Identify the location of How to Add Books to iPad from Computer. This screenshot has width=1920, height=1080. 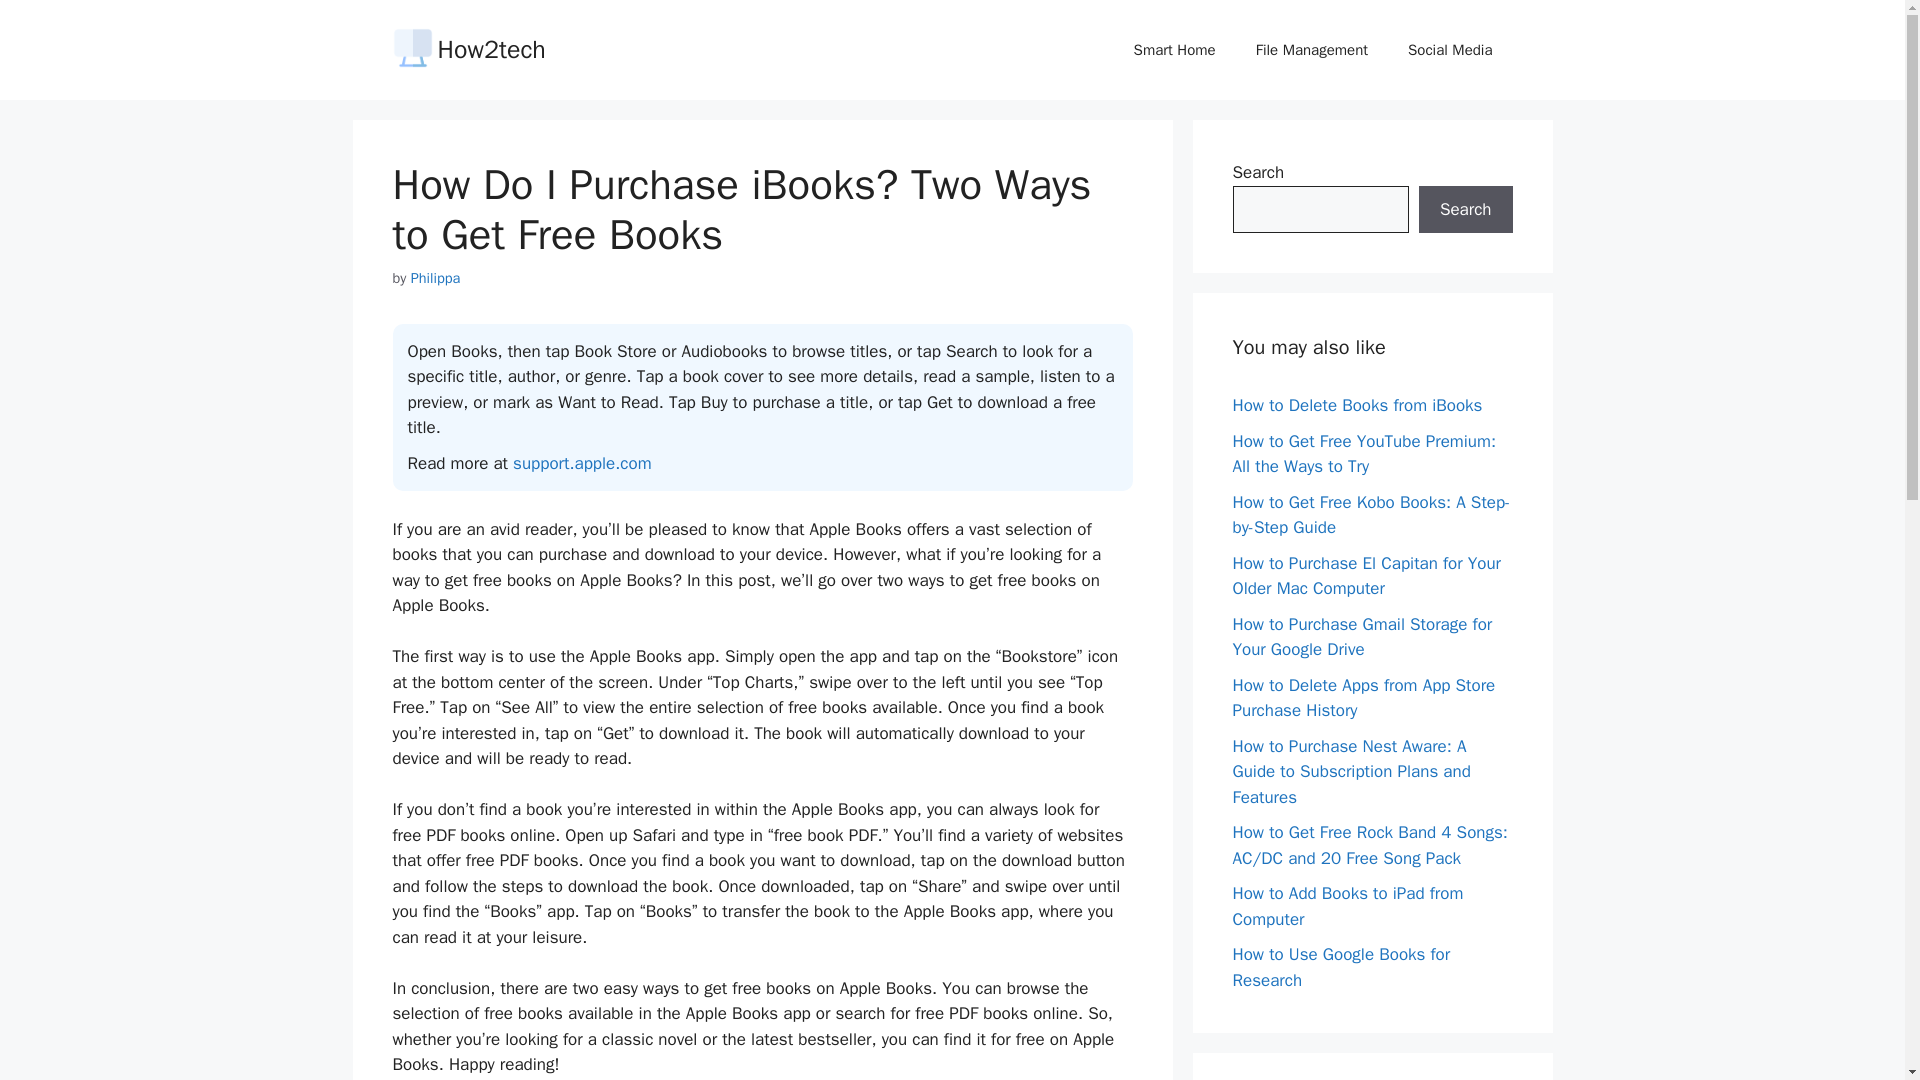
(1348, 906).